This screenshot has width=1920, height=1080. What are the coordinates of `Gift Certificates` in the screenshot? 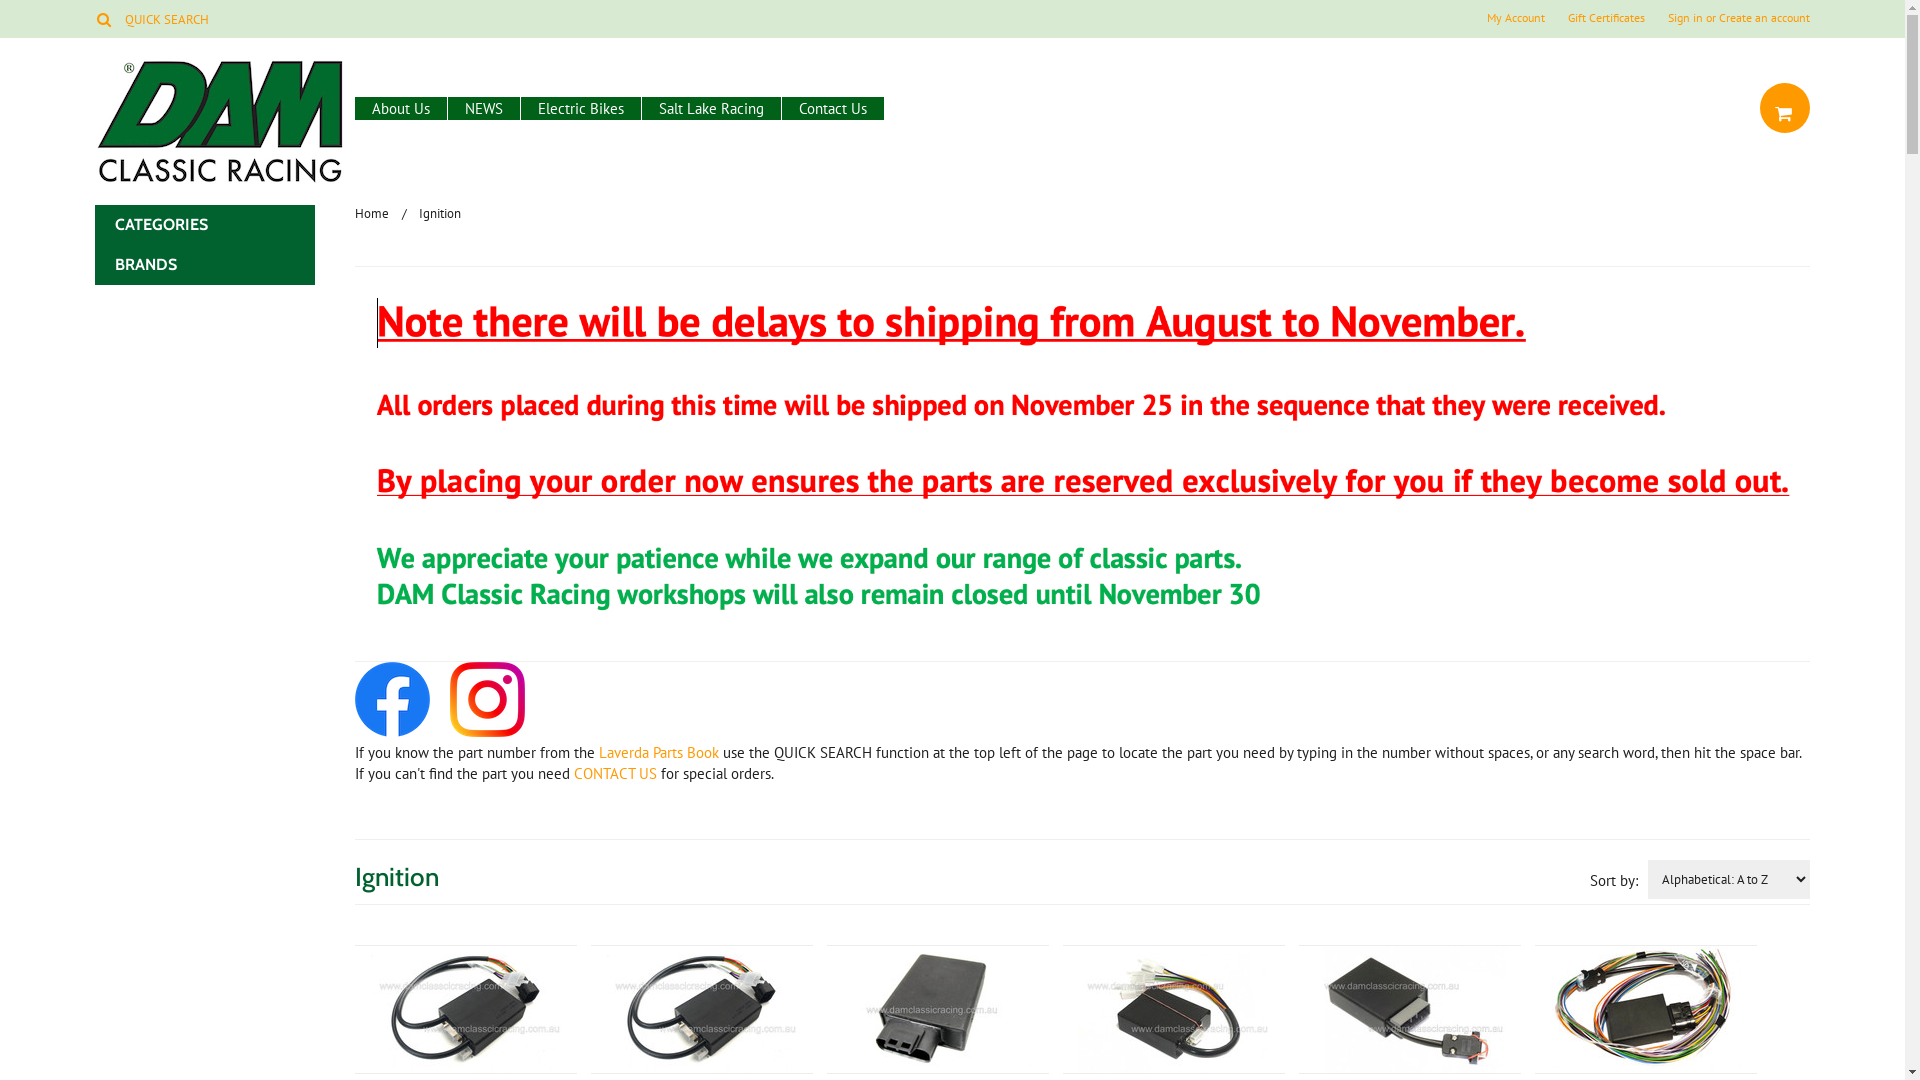 It's located at (1606, 18).